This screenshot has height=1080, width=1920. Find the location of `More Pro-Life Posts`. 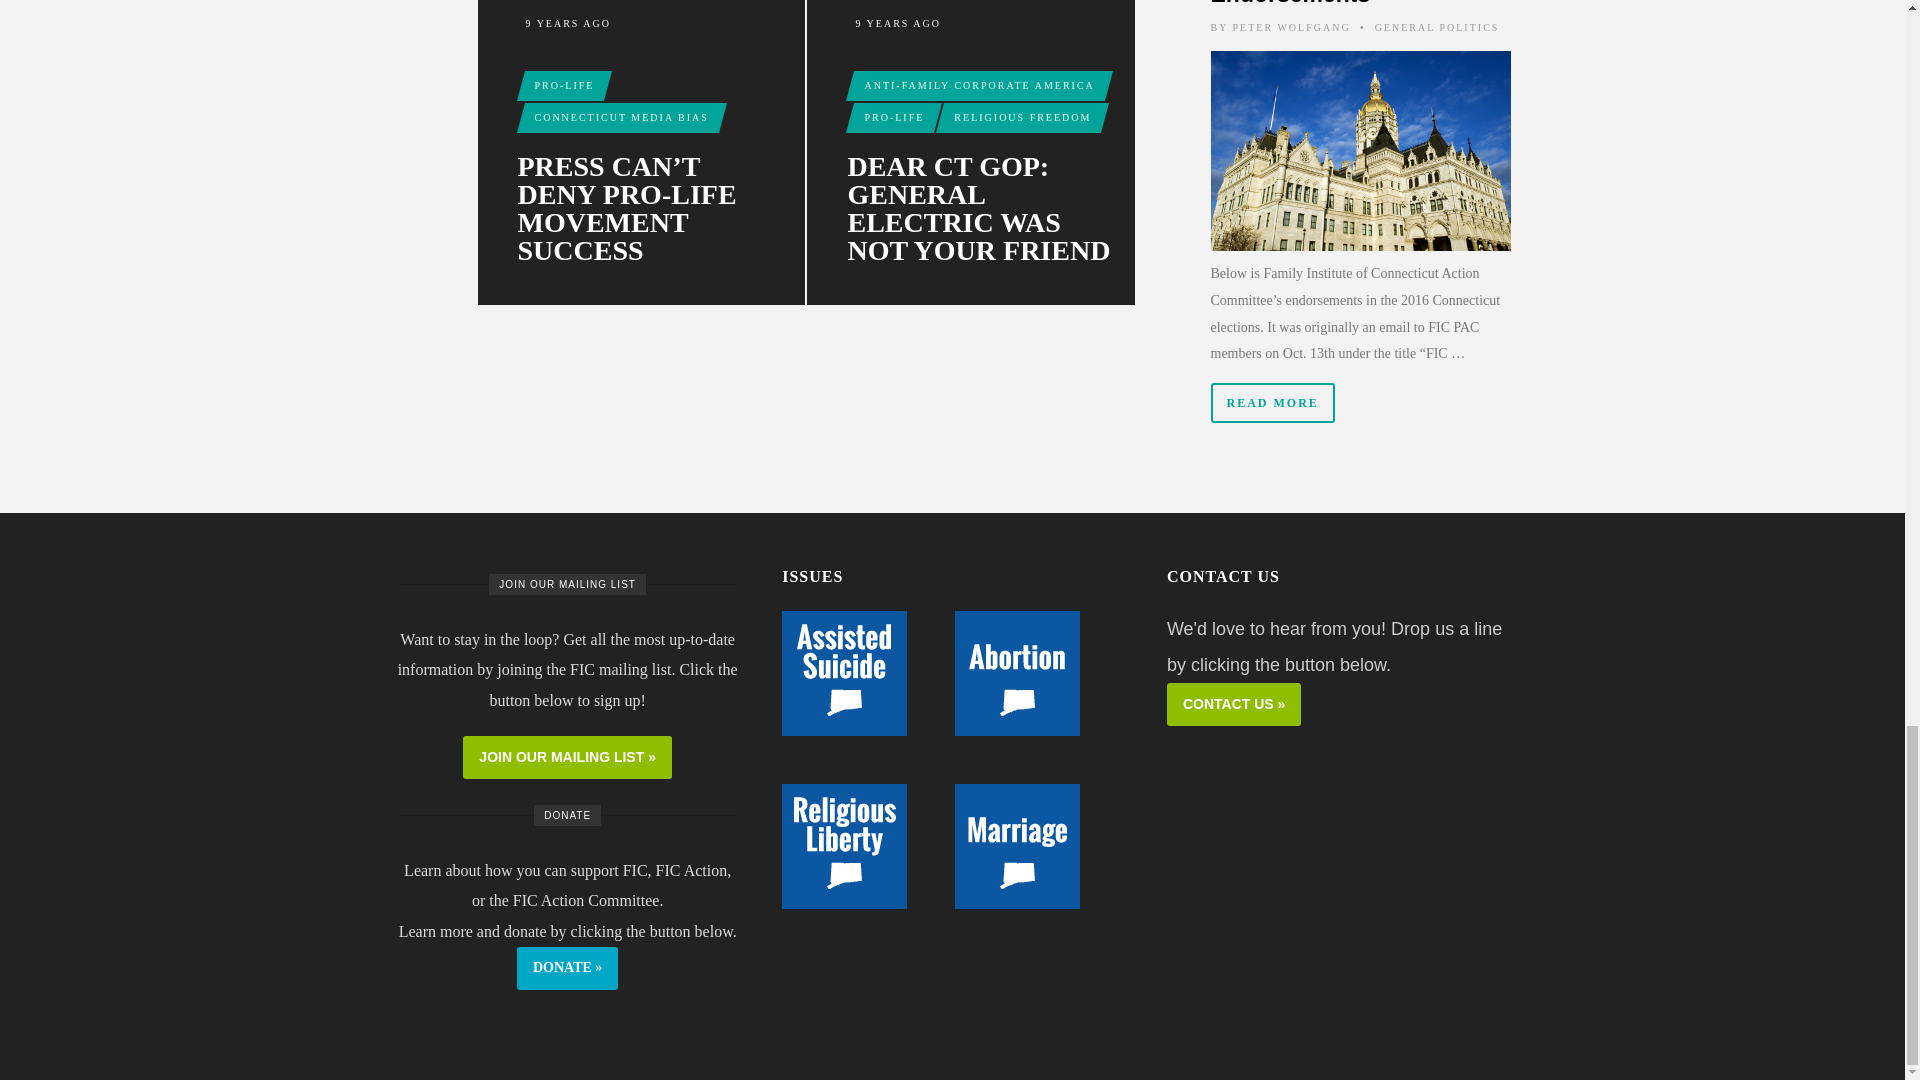

More Pro-Life Posts is located at coordinates (564, 86).